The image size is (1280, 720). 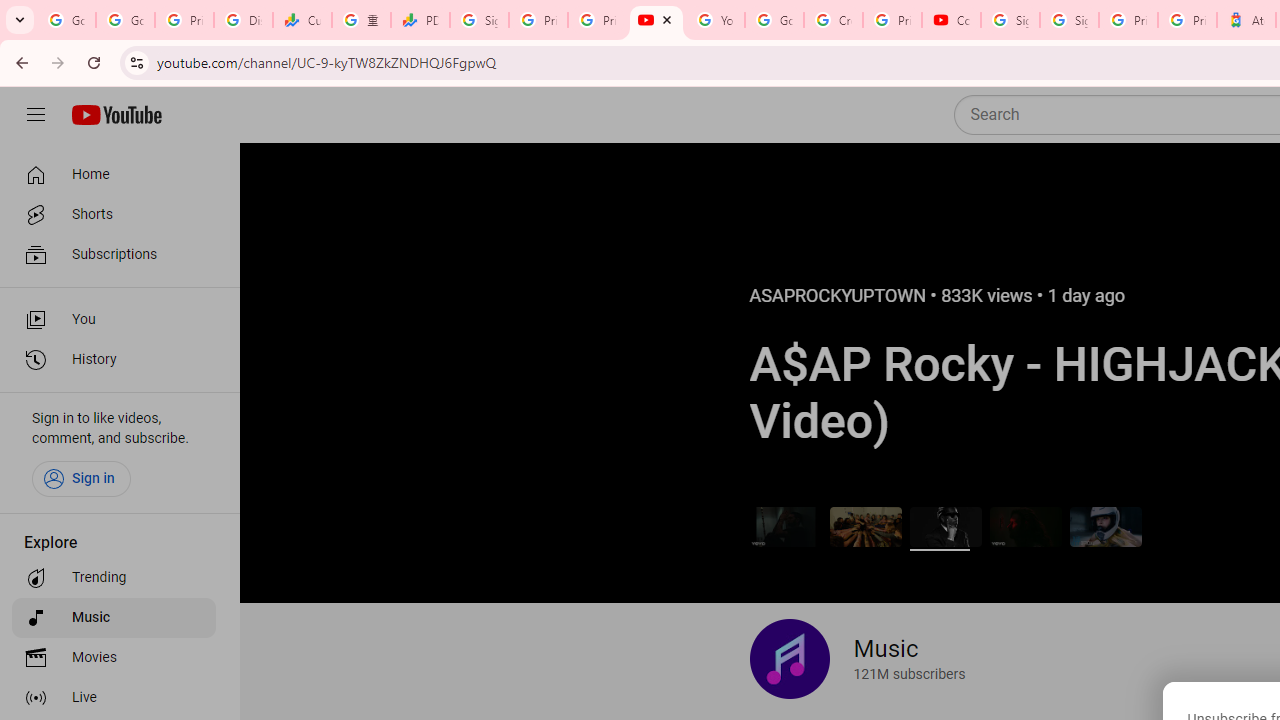 I want to click on Privacy Checkup, so click(x=598, y=20).